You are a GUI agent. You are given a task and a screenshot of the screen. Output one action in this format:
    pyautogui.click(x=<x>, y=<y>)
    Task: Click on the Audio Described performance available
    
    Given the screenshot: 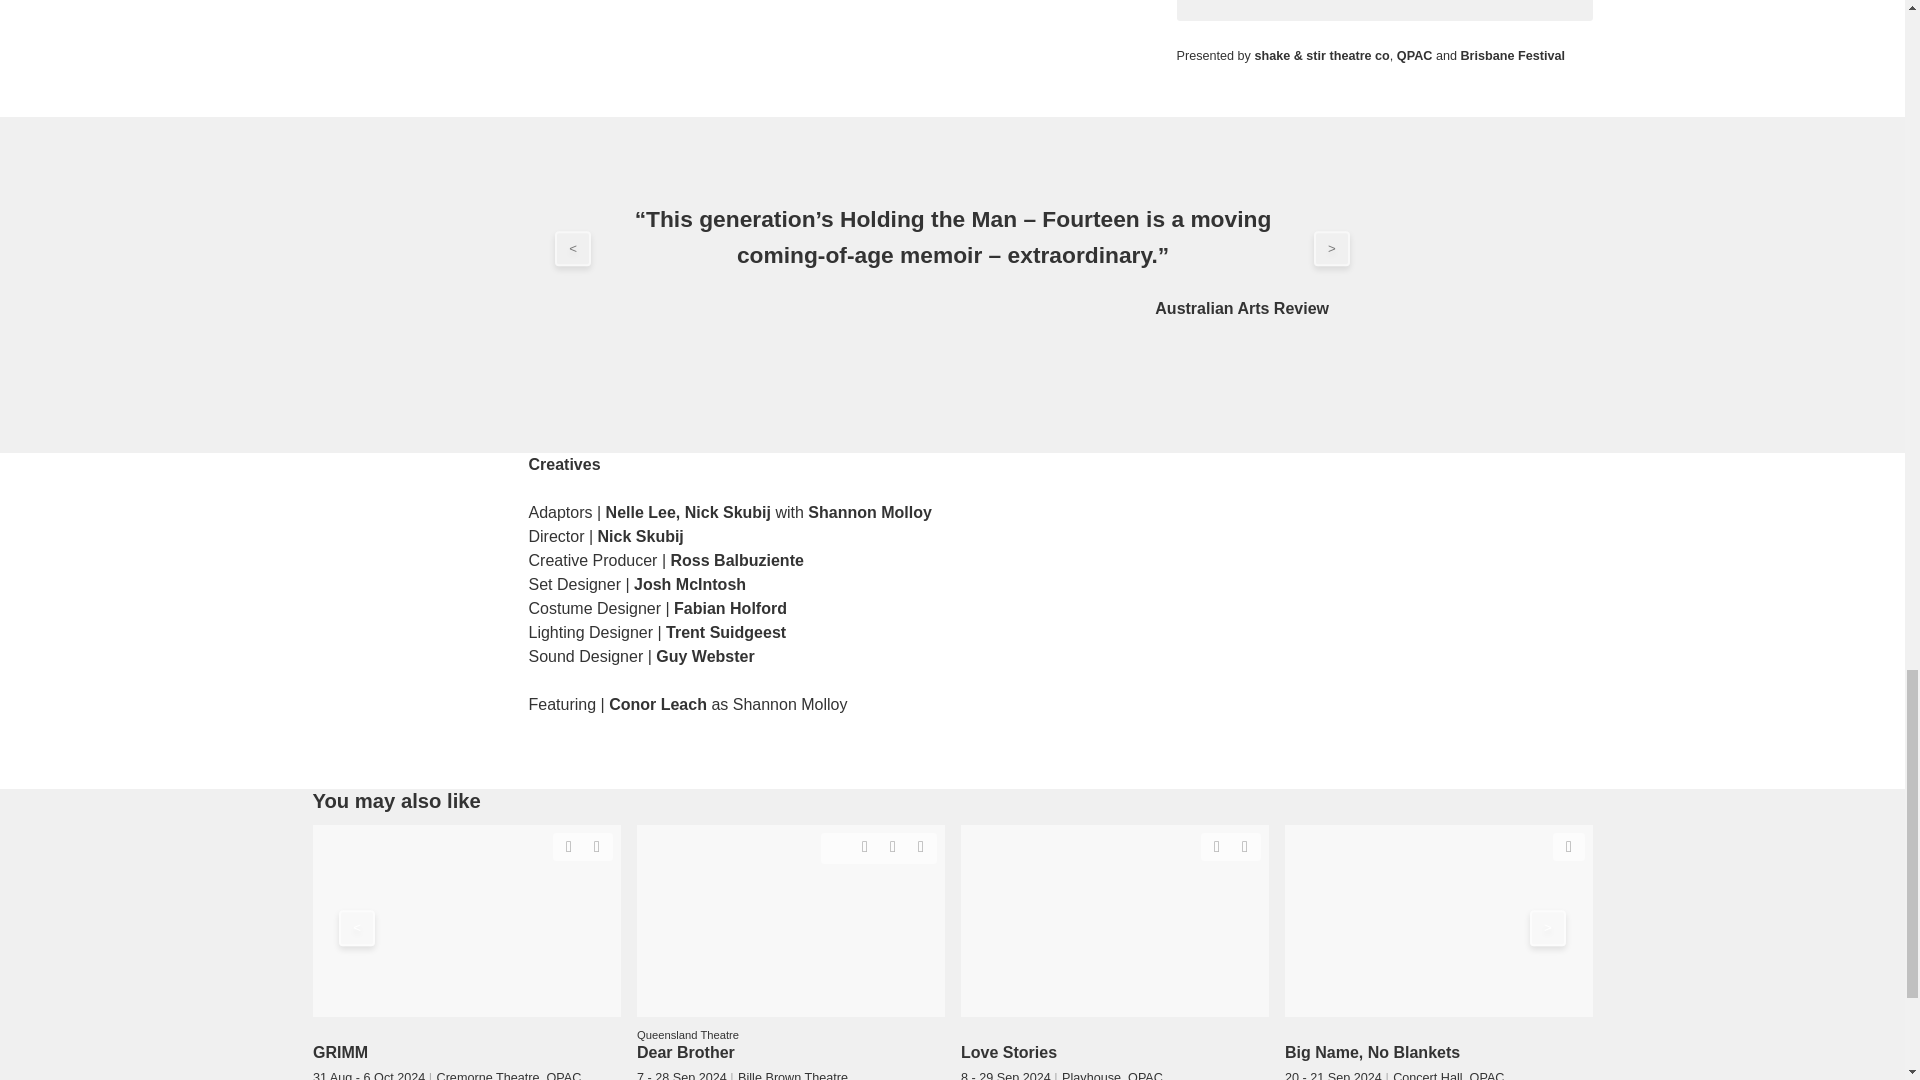 What is the action you would take?
    pyautogui.click(x=864, y=845)
    